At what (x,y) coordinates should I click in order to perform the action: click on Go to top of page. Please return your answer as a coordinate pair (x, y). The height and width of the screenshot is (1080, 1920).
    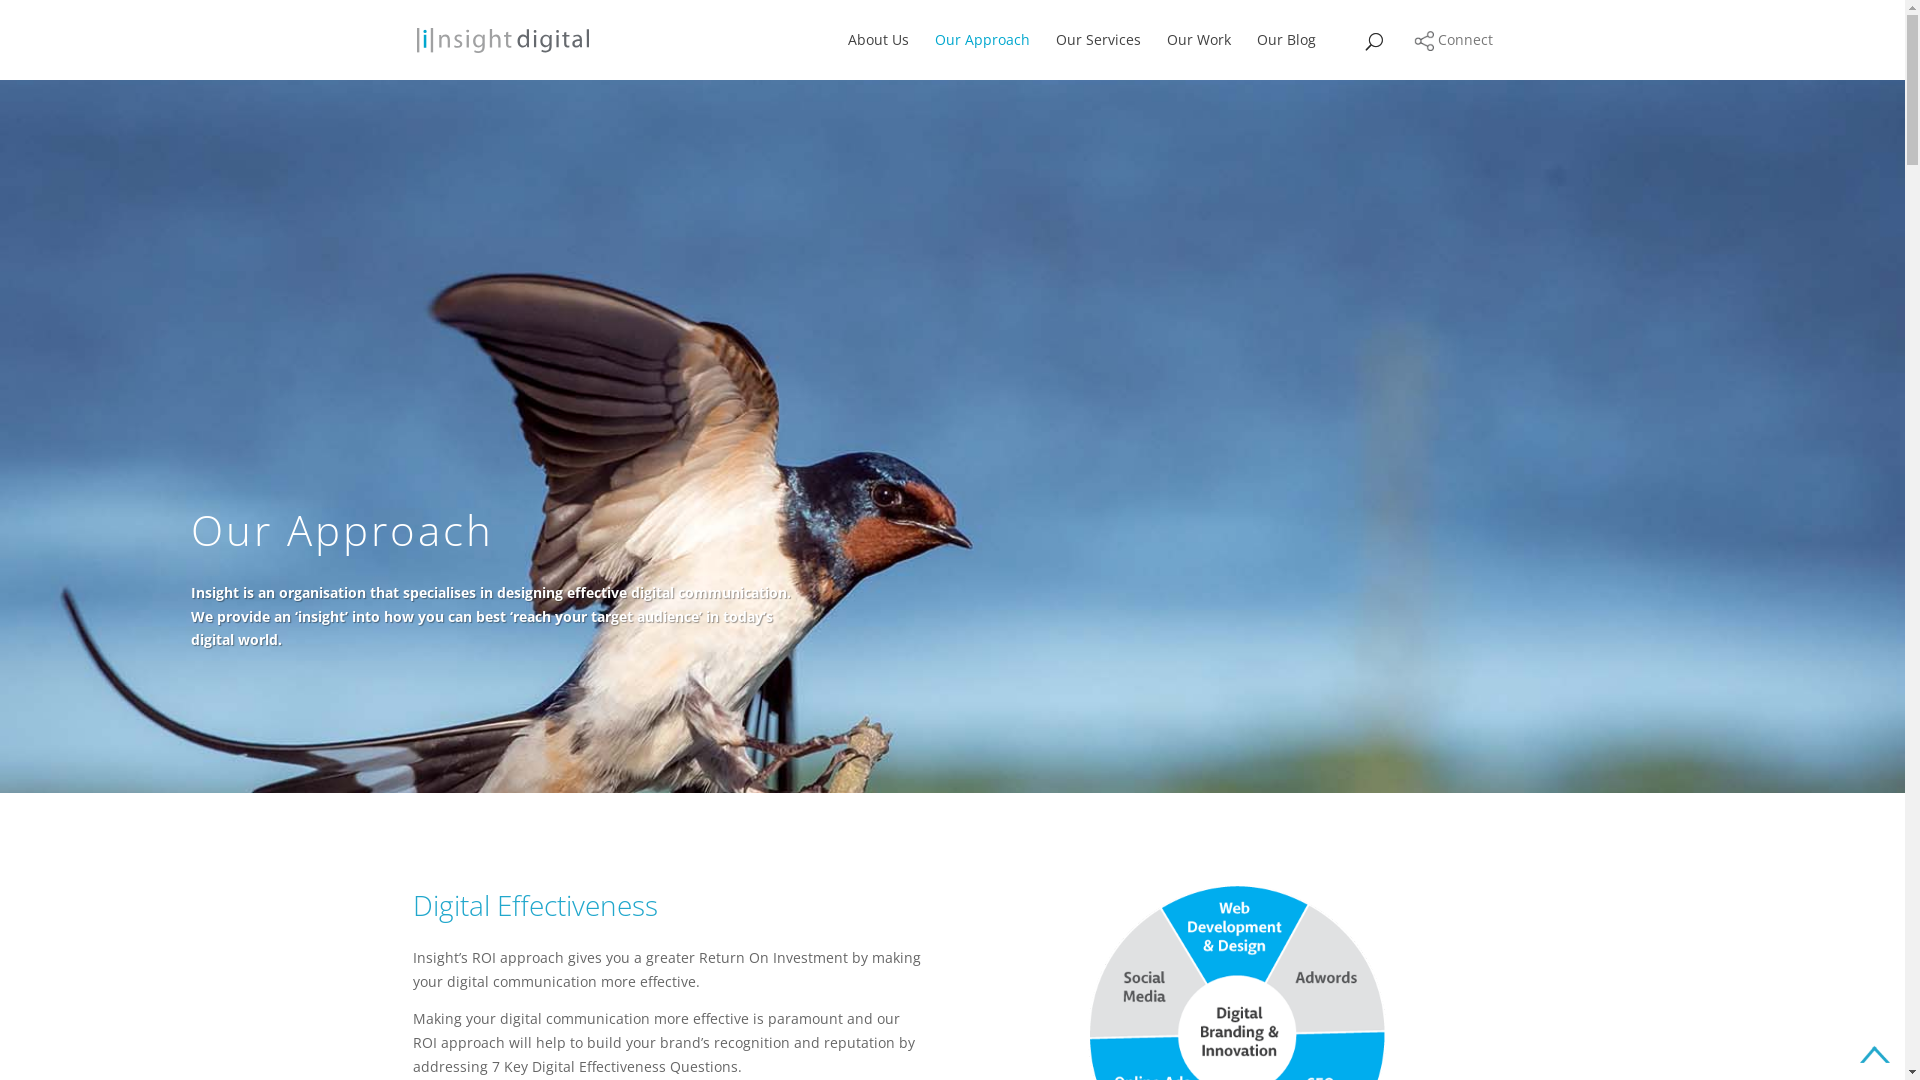
    Looking at the image, I should click on (1875, 1054).